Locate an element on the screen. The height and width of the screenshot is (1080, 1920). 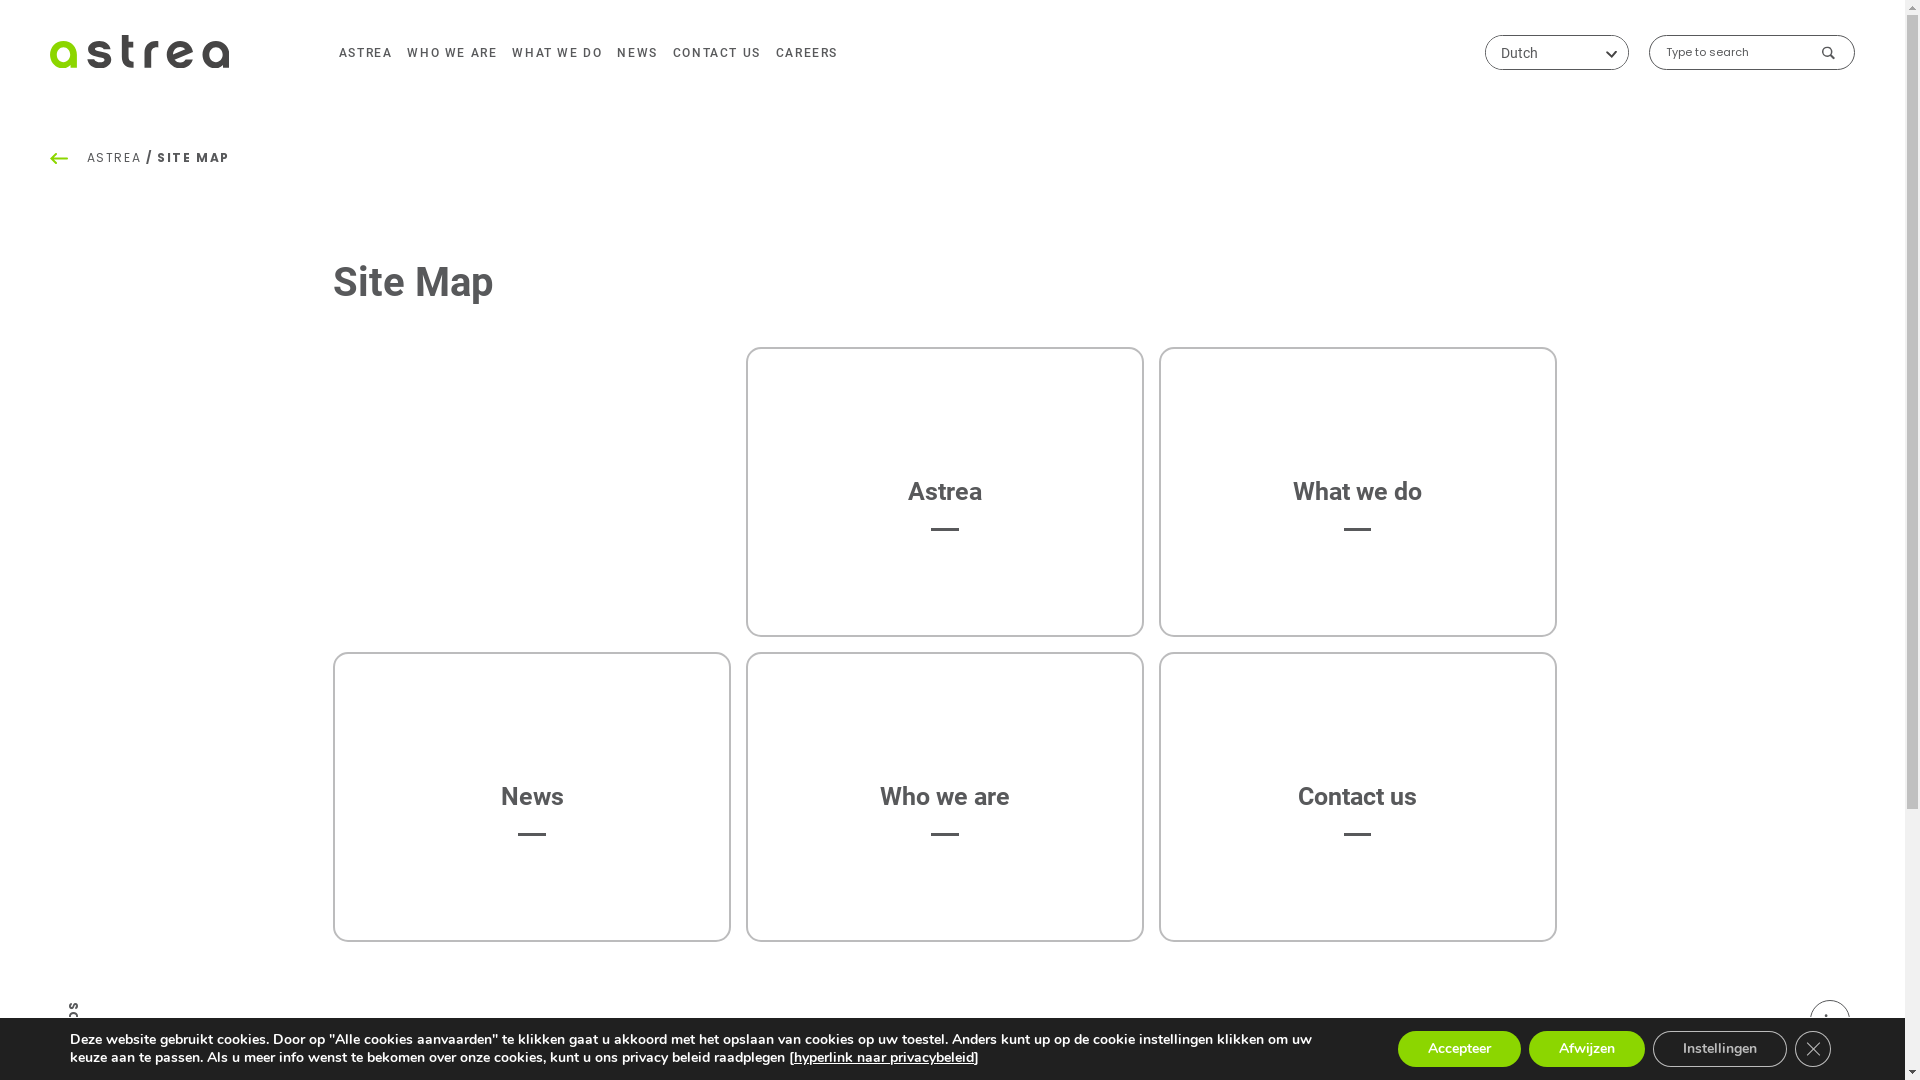
Sluit GDPR (AVG) cookie banner is located at coordinates (1813, 1049).